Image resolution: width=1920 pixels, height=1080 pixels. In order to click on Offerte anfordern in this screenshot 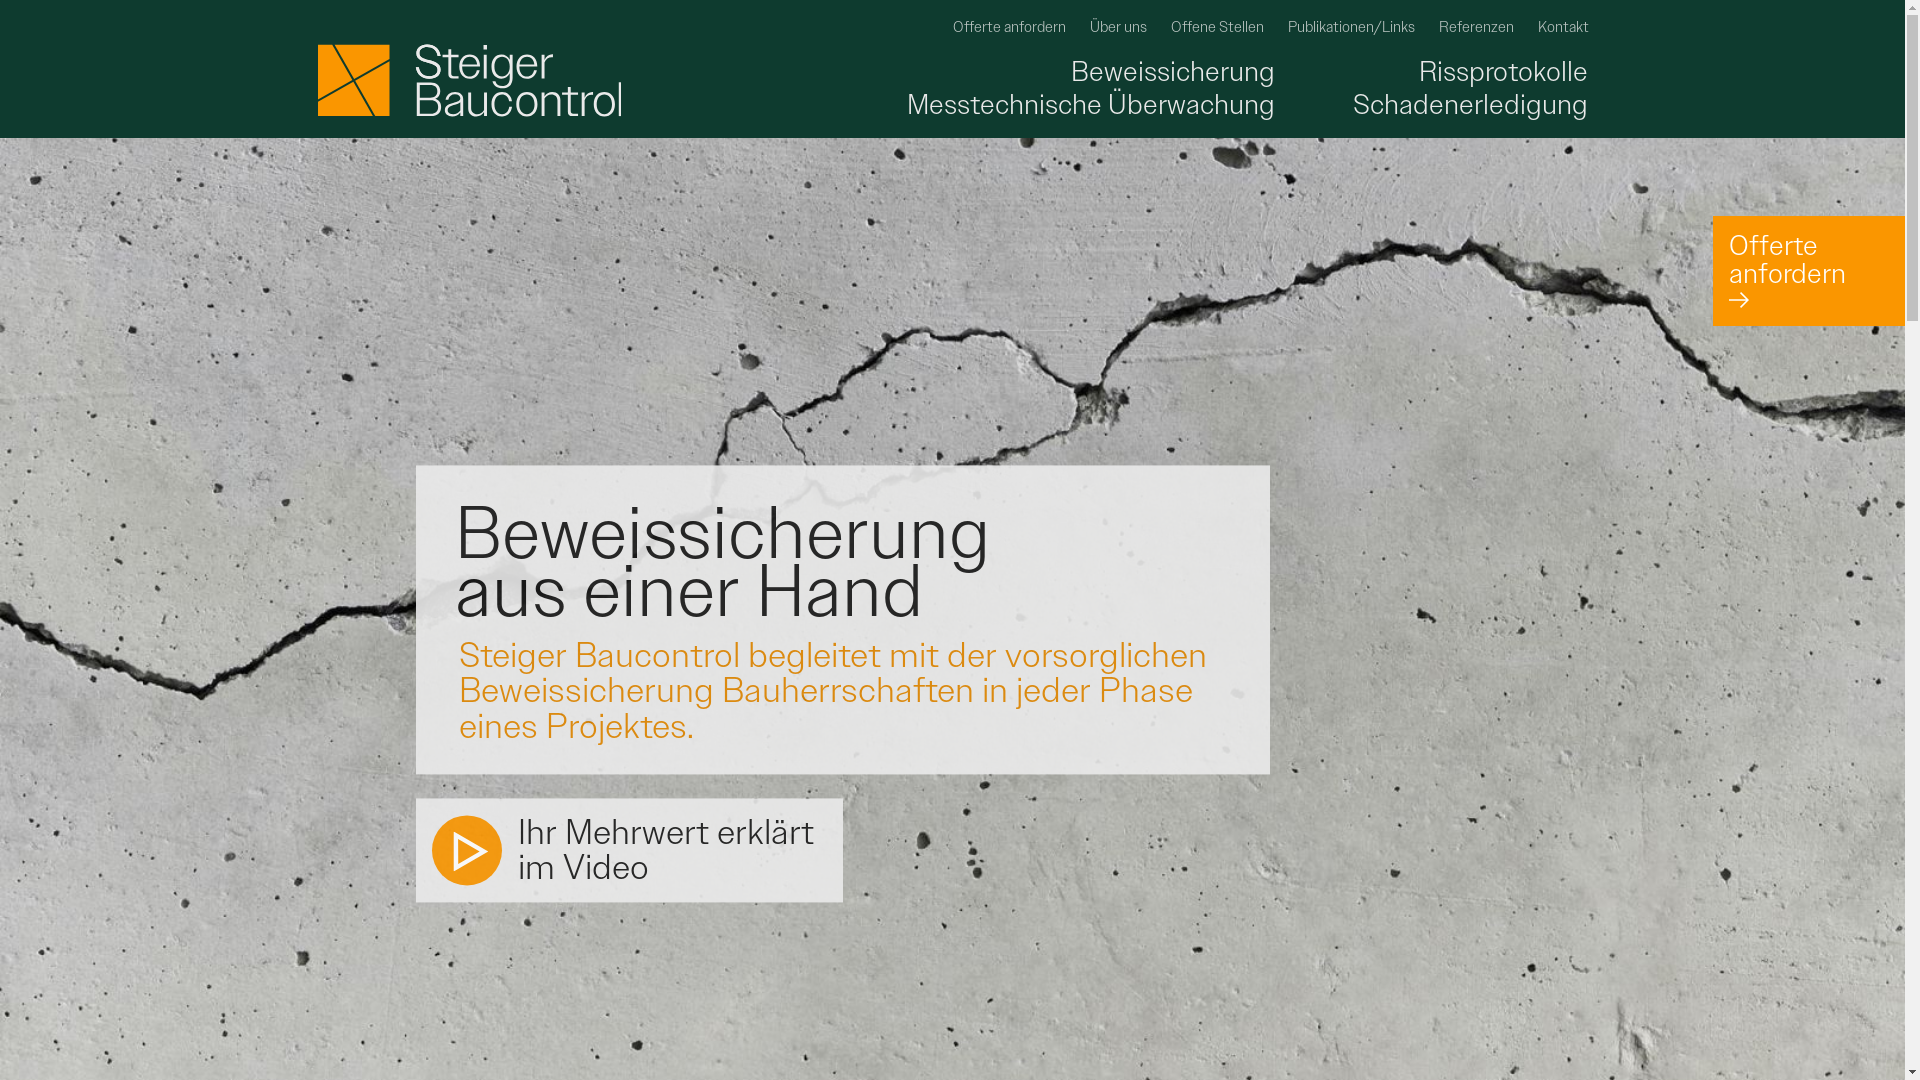, I will do `click(1809, 271)`.